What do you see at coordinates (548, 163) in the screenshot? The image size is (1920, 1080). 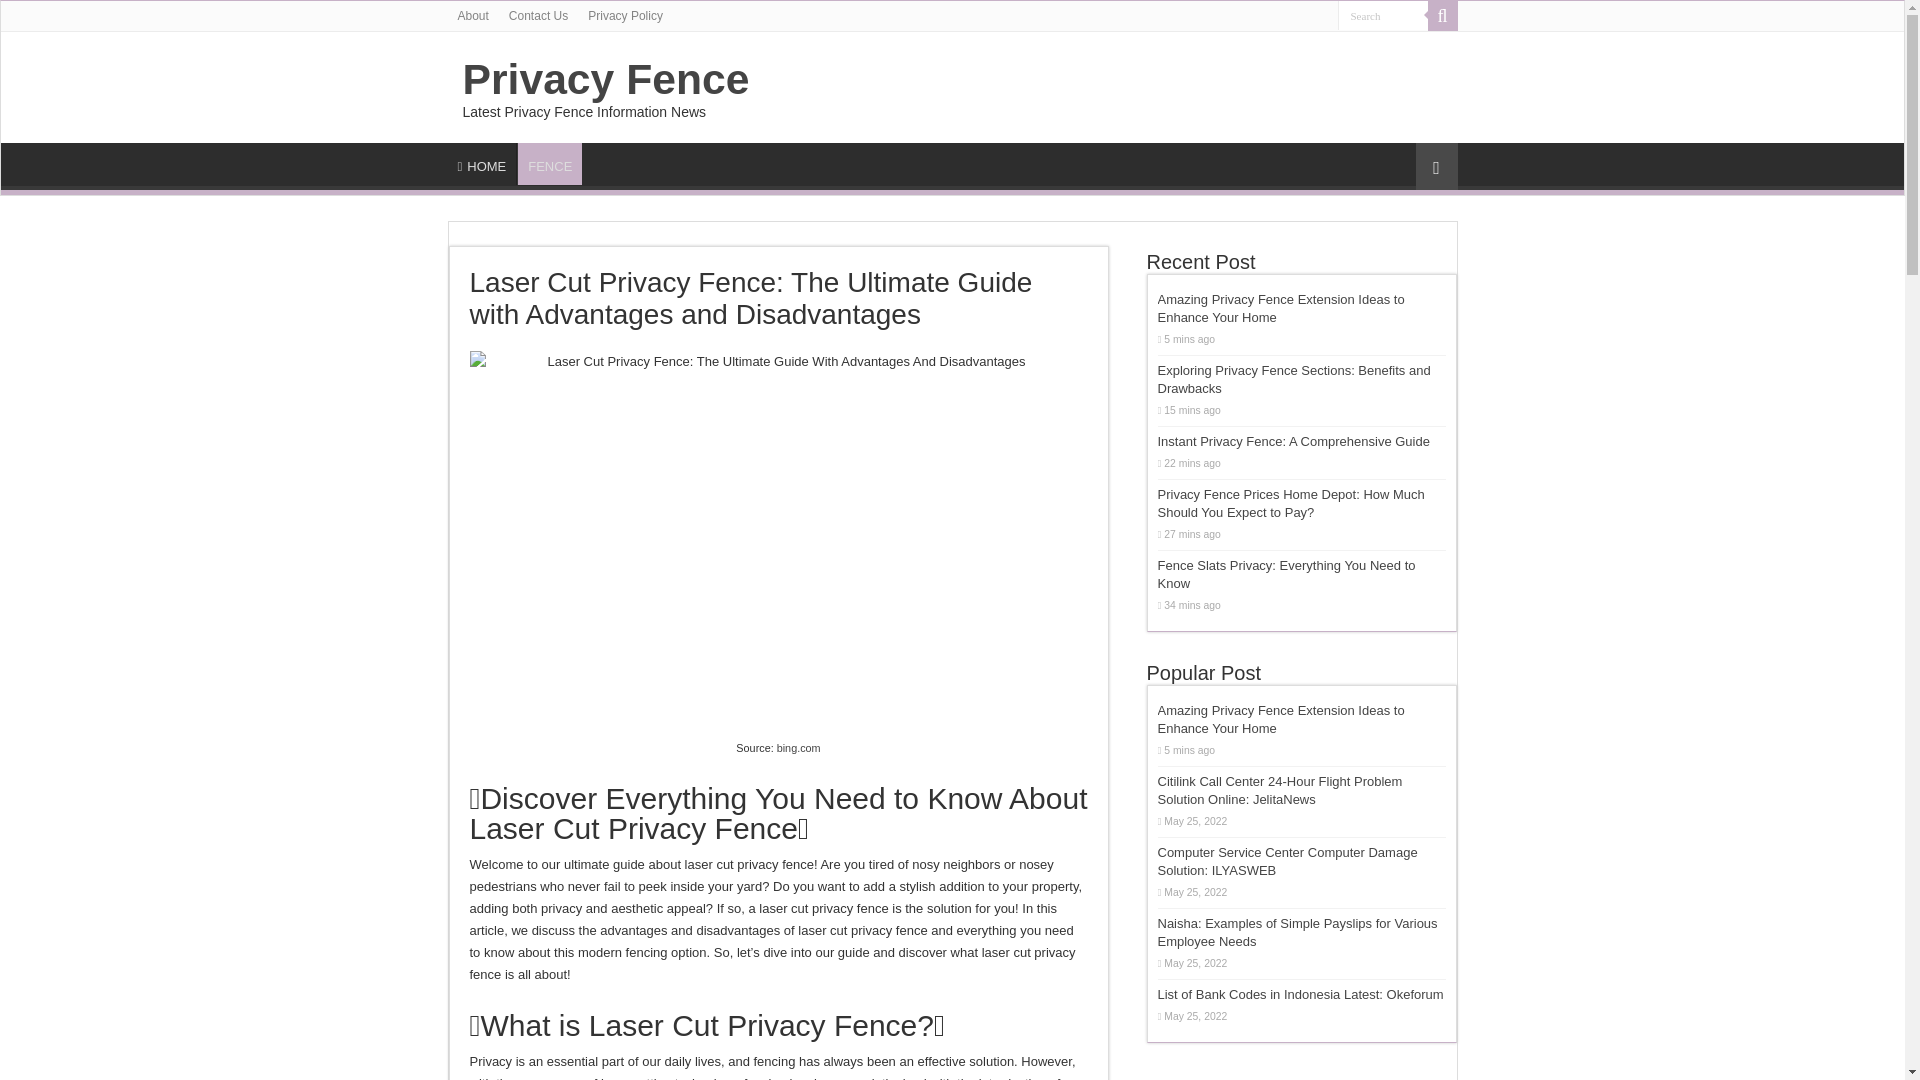 I see `FENCE` at bounding box center [548, 163].